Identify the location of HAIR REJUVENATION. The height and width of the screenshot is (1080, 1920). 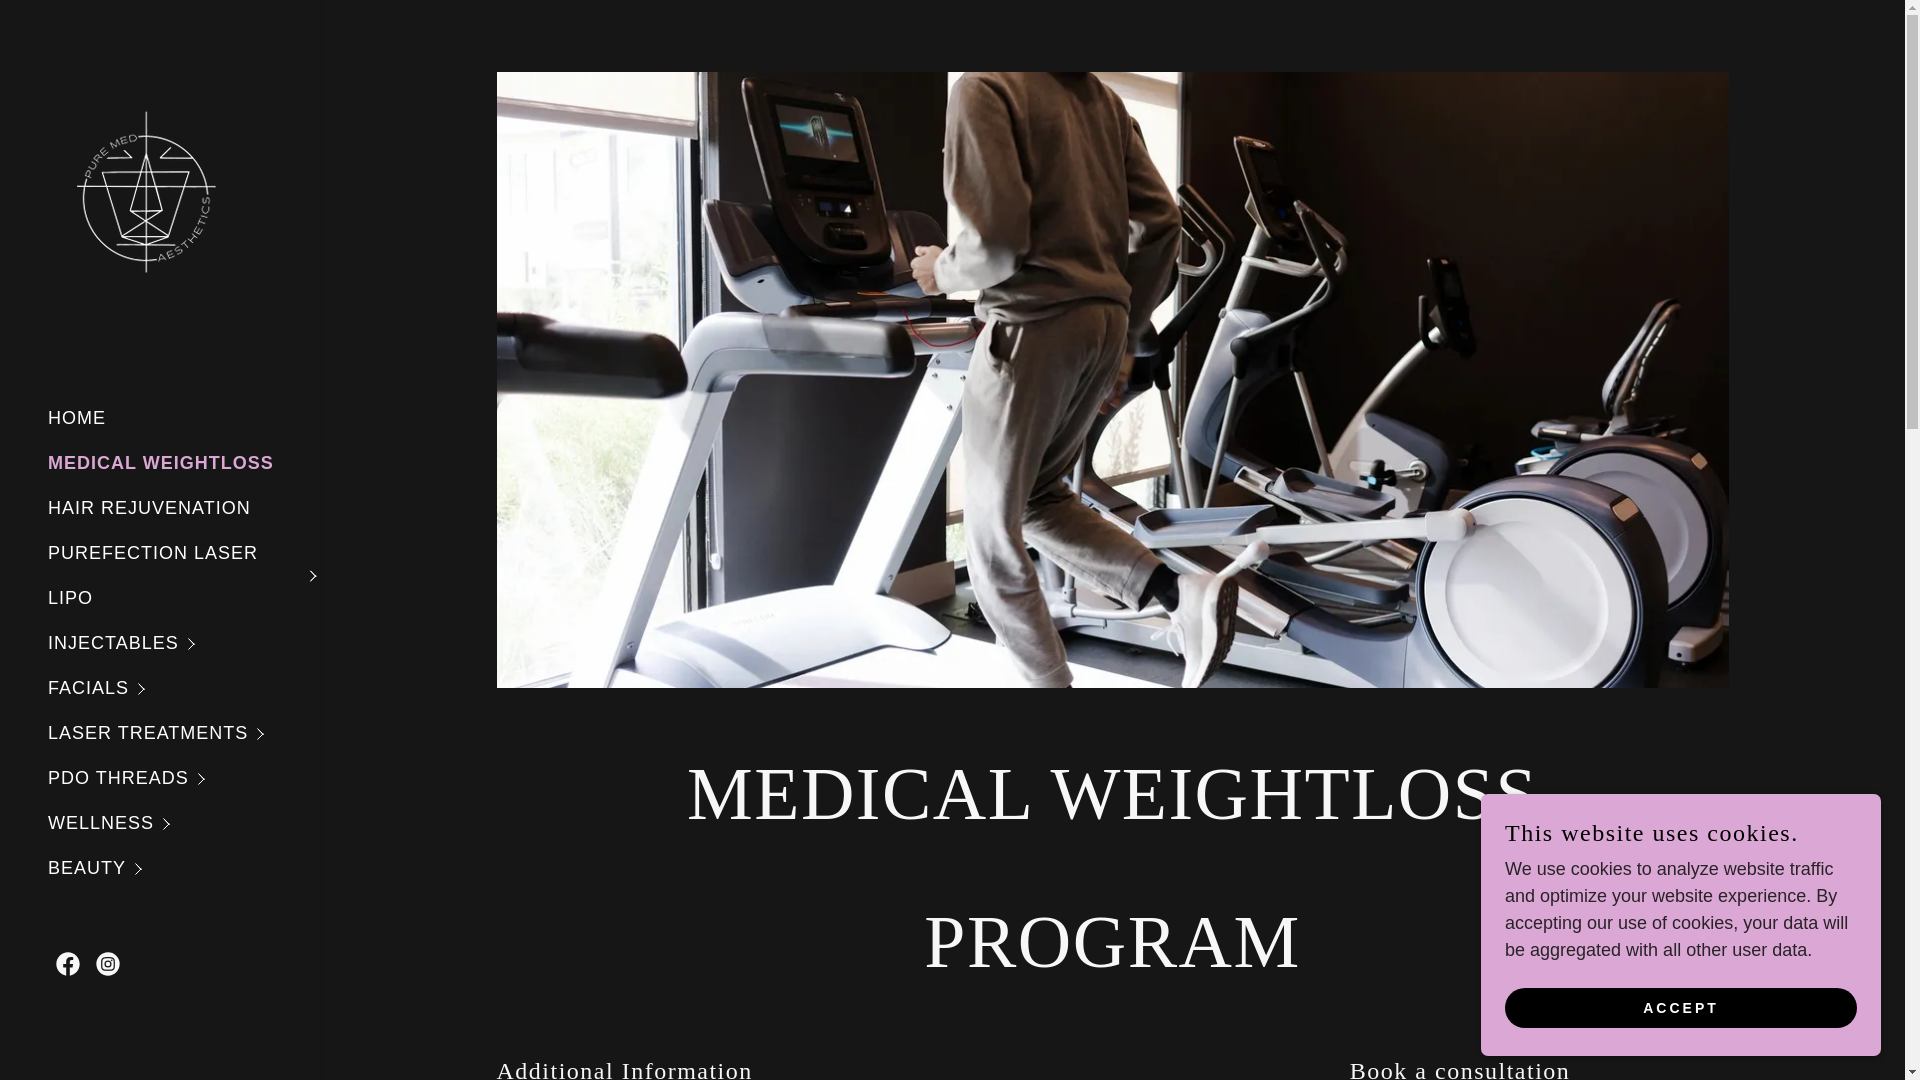
(150, 508).